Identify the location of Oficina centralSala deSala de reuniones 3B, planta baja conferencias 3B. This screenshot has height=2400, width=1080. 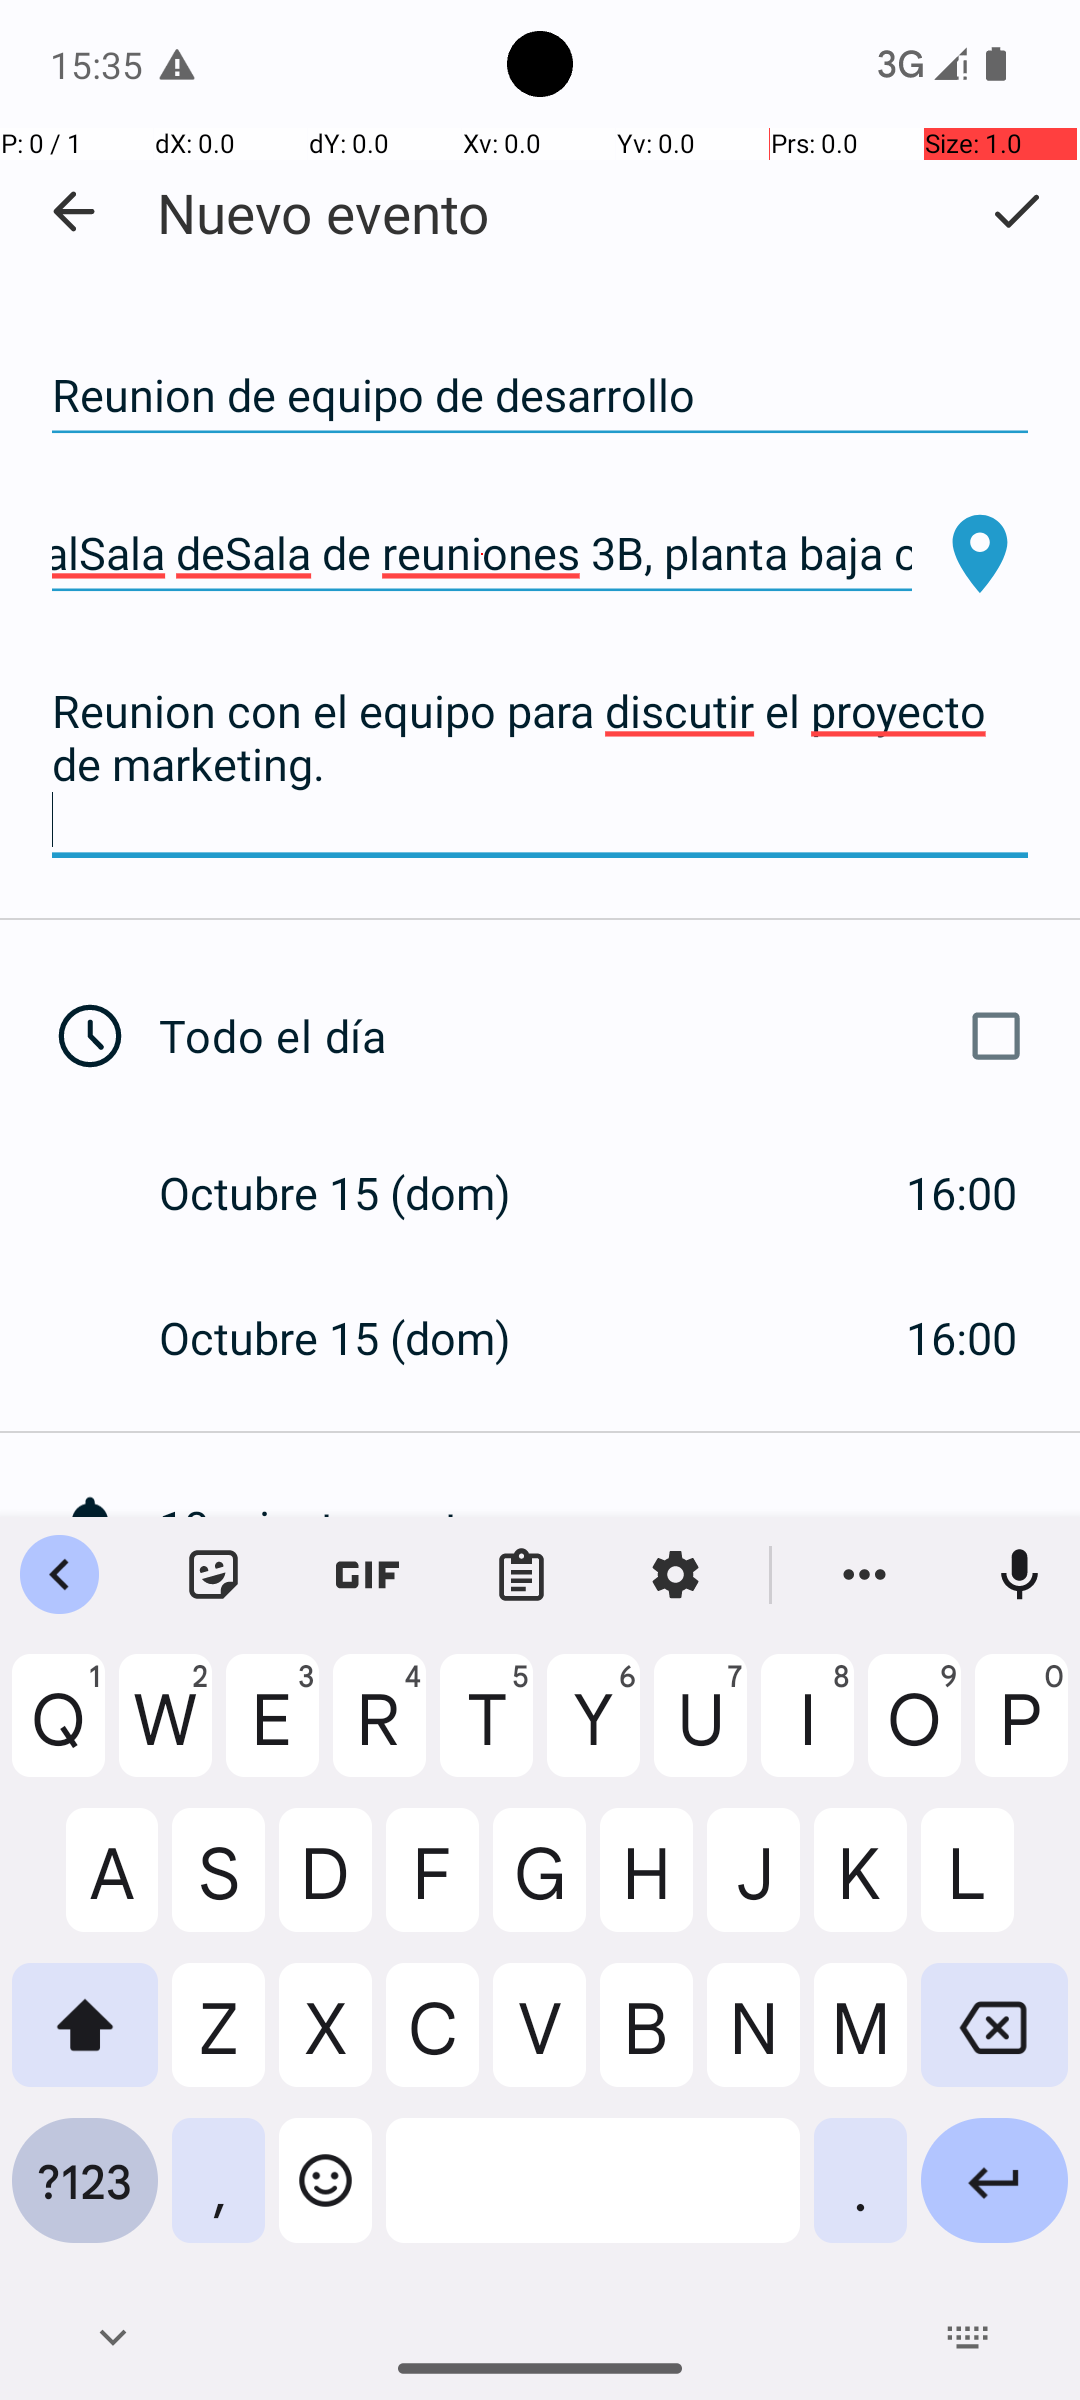
(482, 554).